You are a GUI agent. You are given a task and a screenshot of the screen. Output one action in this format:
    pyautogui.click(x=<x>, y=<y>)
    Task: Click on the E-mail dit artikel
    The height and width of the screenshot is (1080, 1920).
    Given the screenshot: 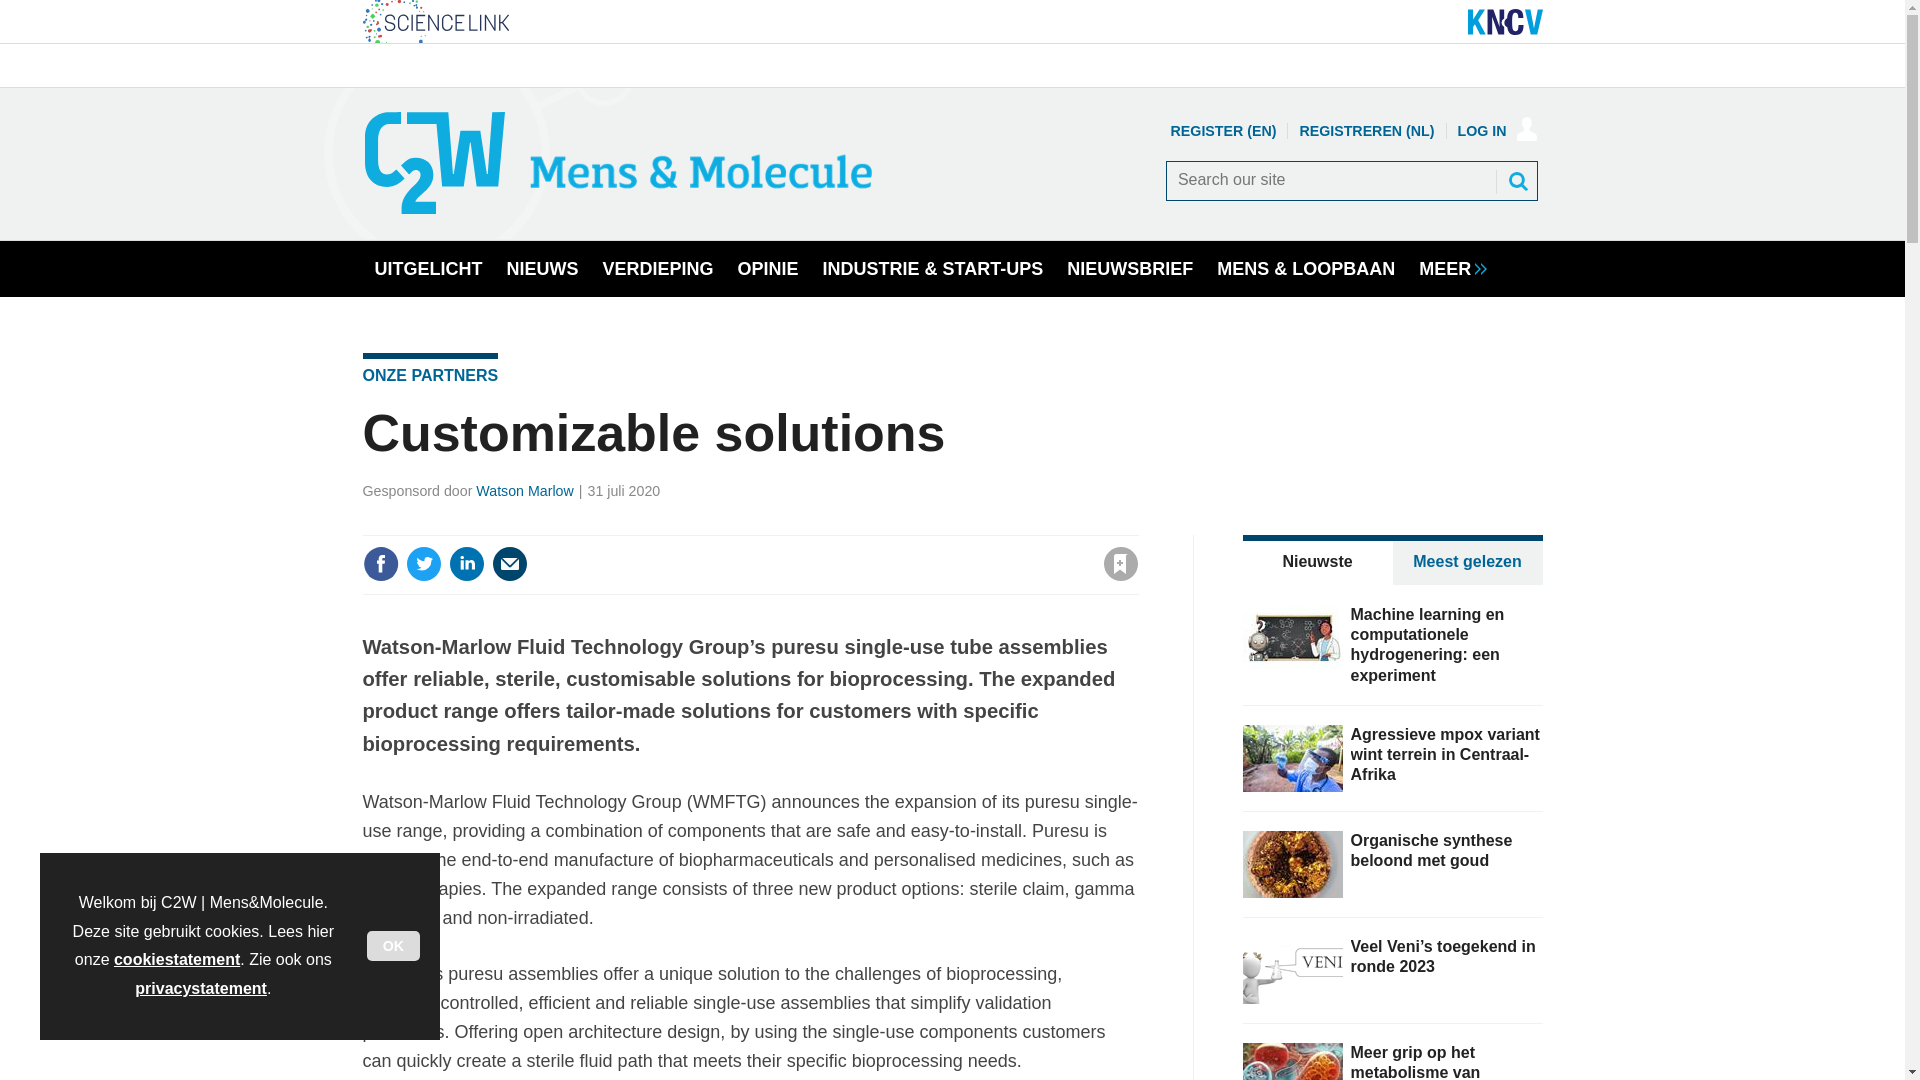 What is the action you would take?
    pyautogui.click(x=510, y=564)
    